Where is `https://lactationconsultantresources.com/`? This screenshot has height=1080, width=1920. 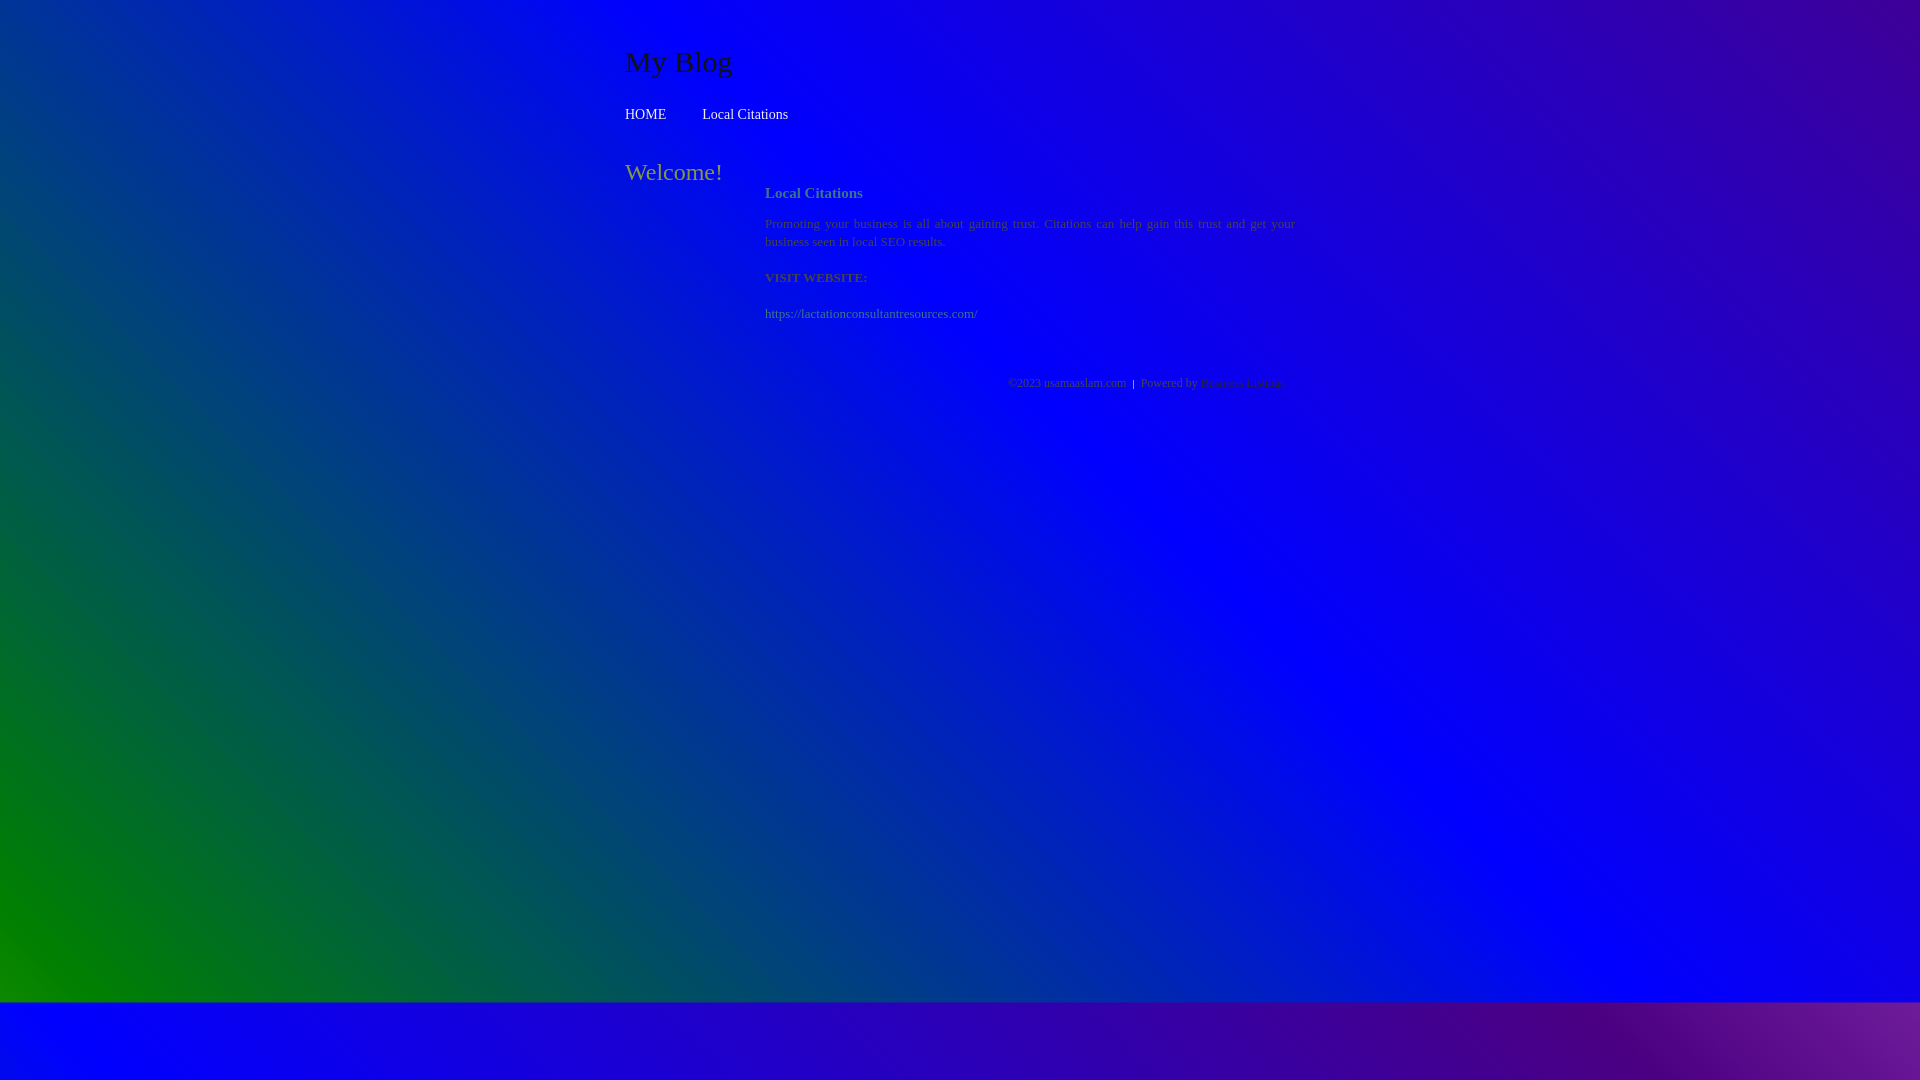
https://lactationconsultantresources.com/ is located at coordinates (872, 314).